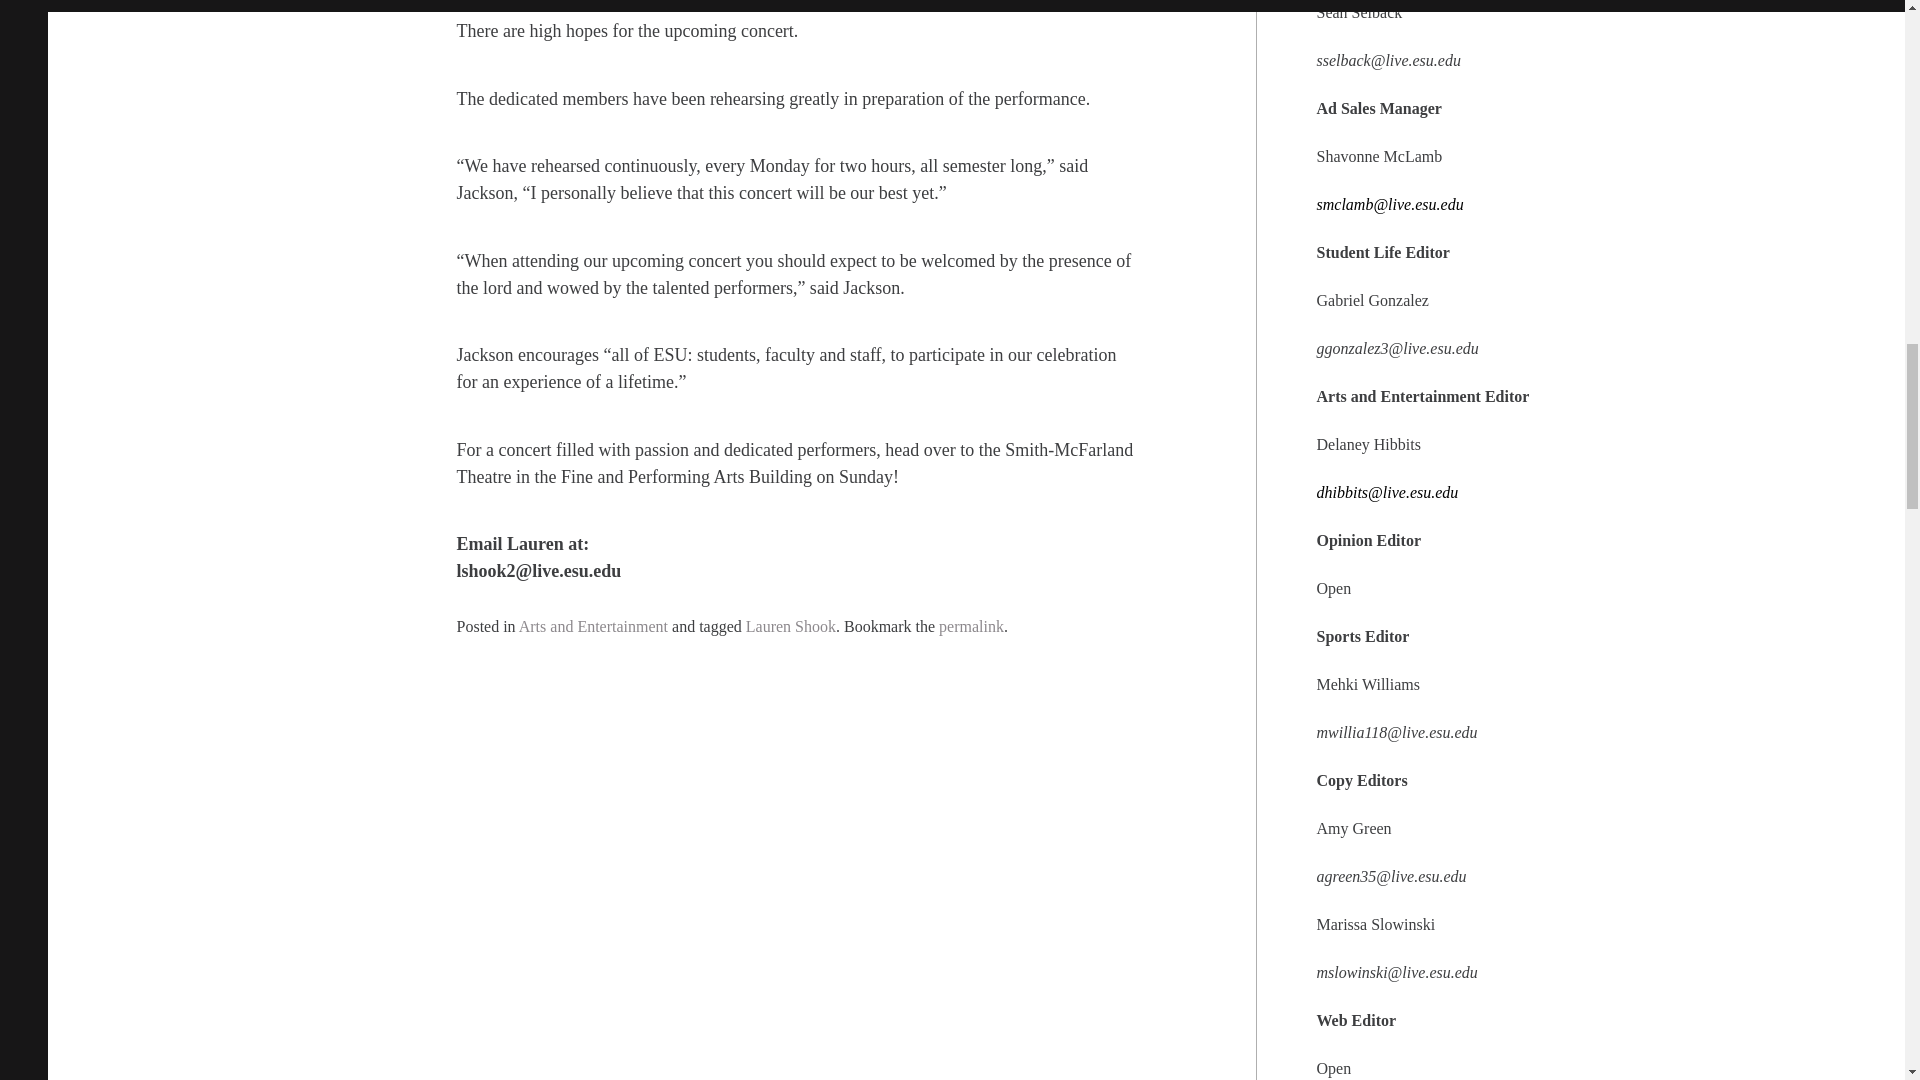 The width and height of the screenshot is (1920, 1080). What do you see at coordinates (593, 626) in the screenshot?
I see `Arts and Entertainment` at bounding box center [593, 626].